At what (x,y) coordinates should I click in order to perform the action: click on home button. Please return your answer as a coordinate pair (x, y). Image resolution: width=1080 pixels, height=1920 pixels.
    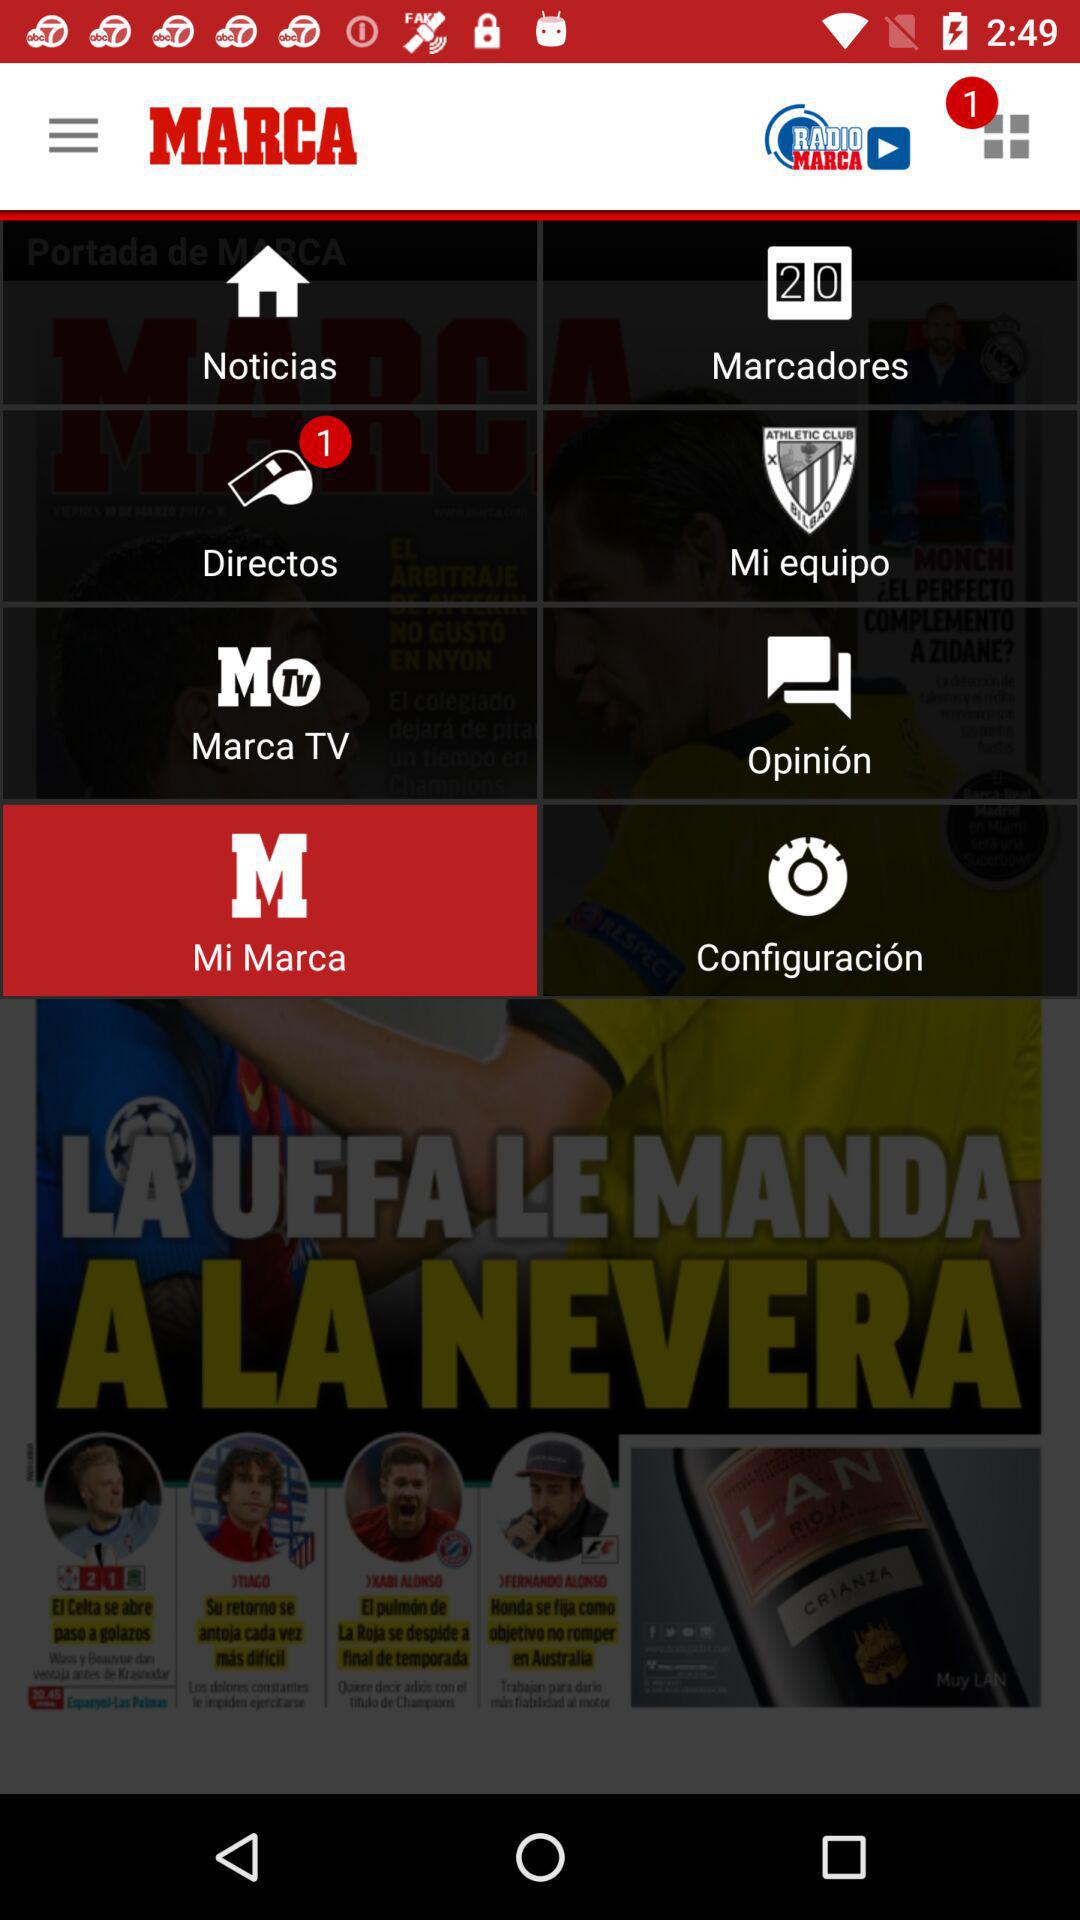
    Looking at the image, I should click on (270, 308).